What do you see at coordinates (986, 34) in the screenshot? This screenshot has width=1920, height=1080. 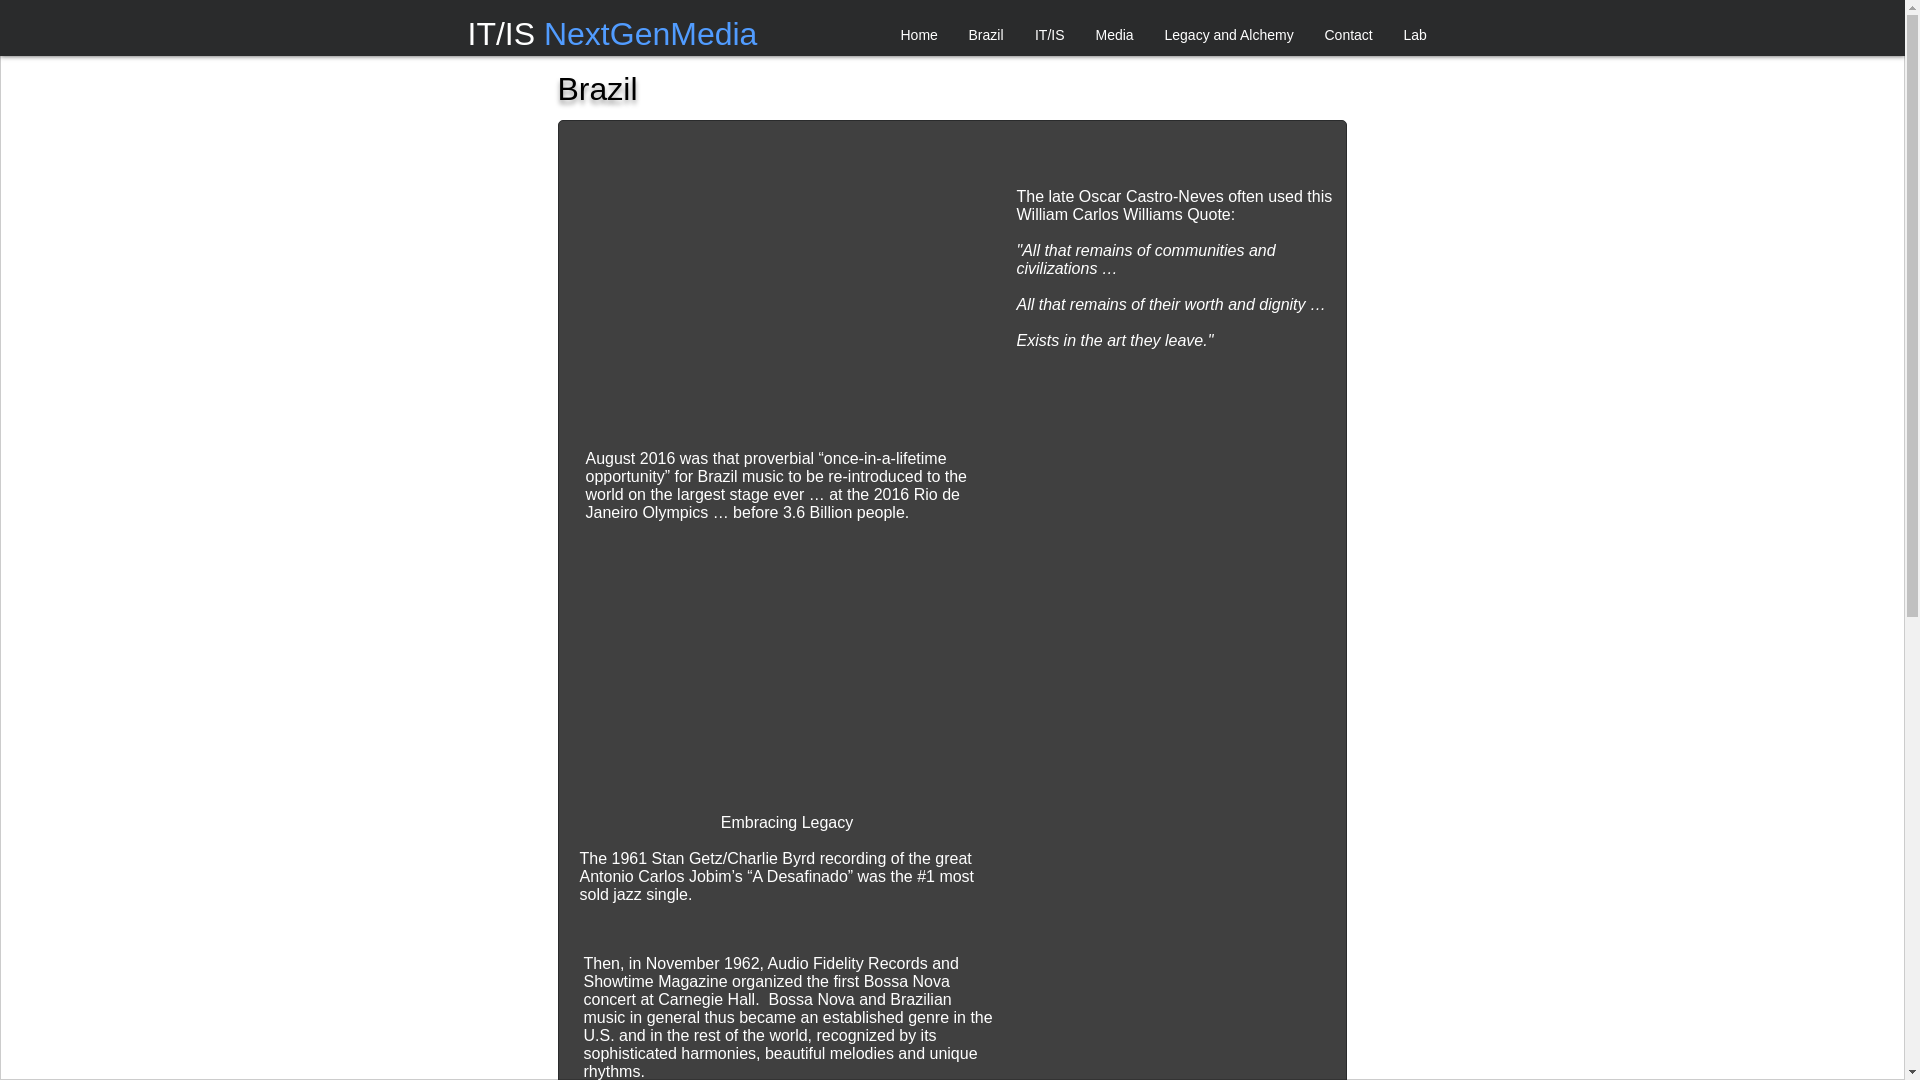 I see `Brazil` at bounding box center [986, 34].